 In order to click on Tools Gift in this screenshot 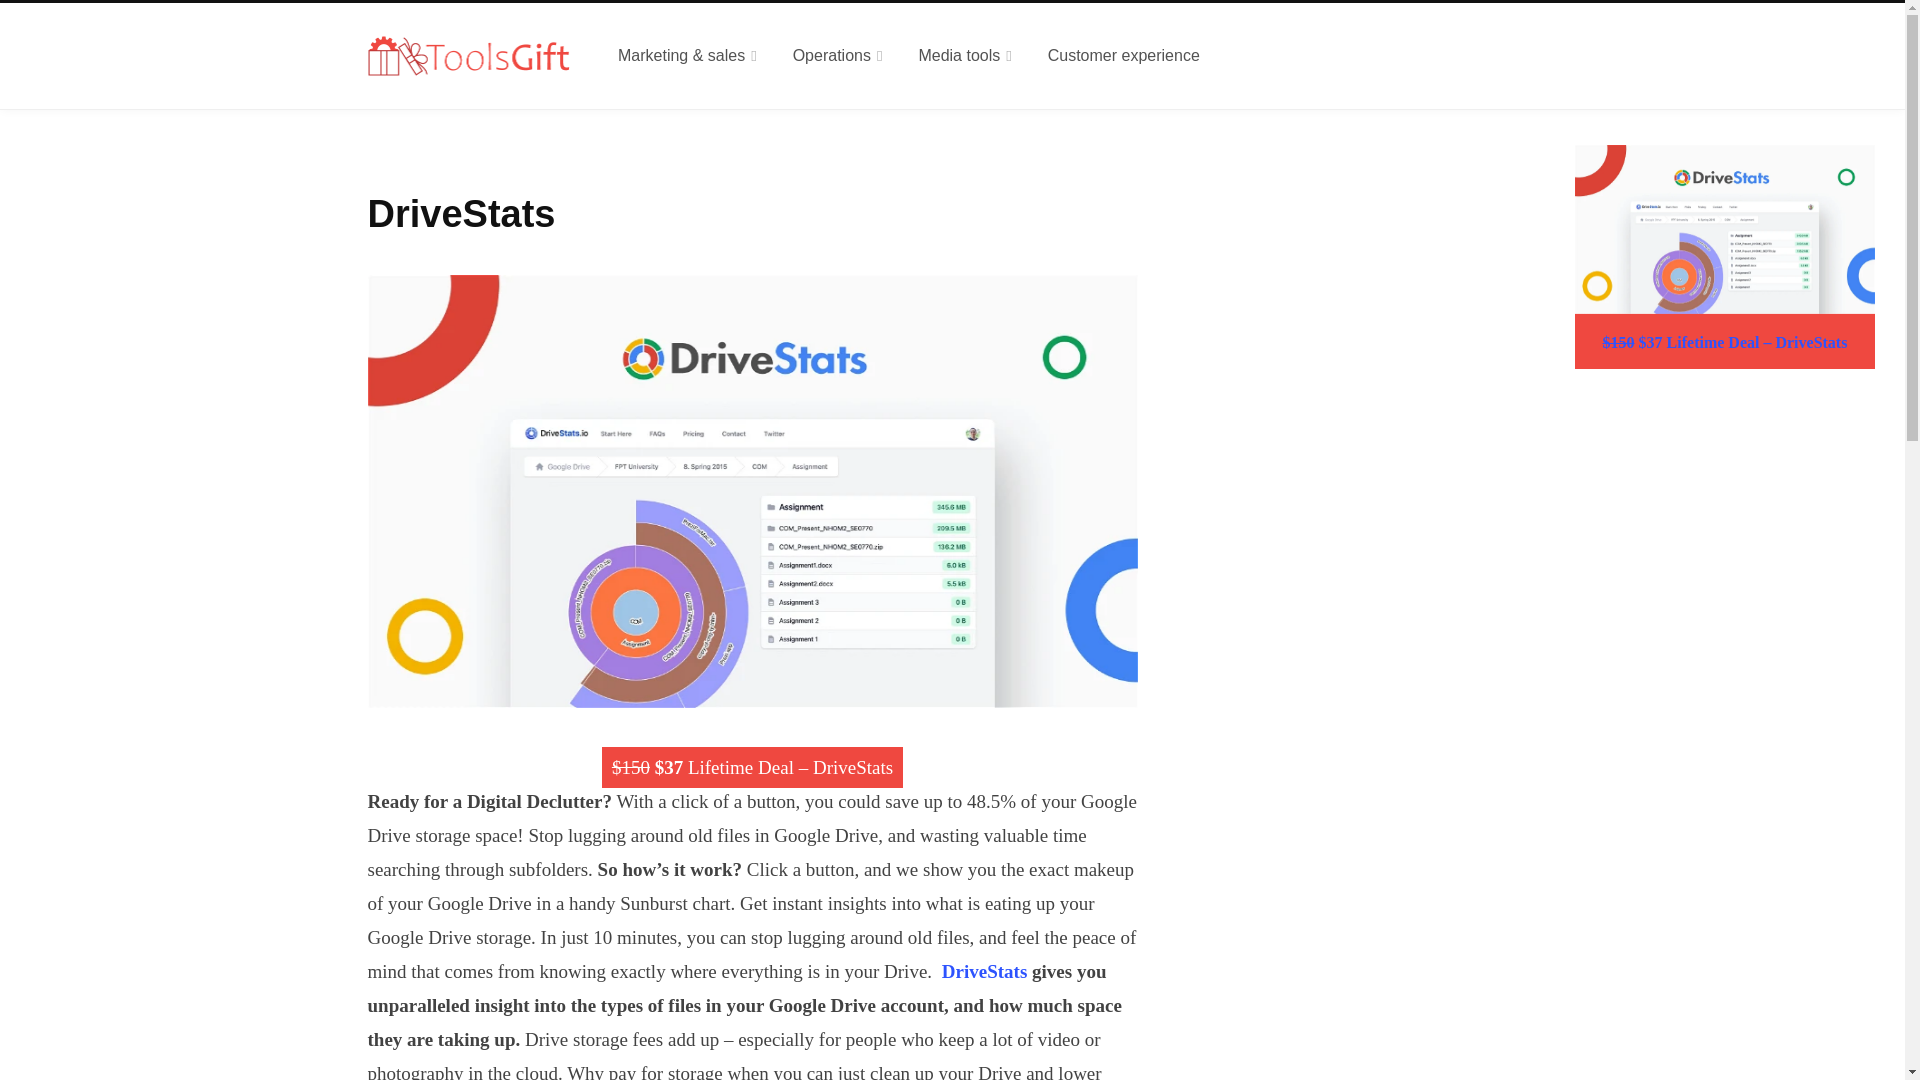, I will do `click(469, 55)`.